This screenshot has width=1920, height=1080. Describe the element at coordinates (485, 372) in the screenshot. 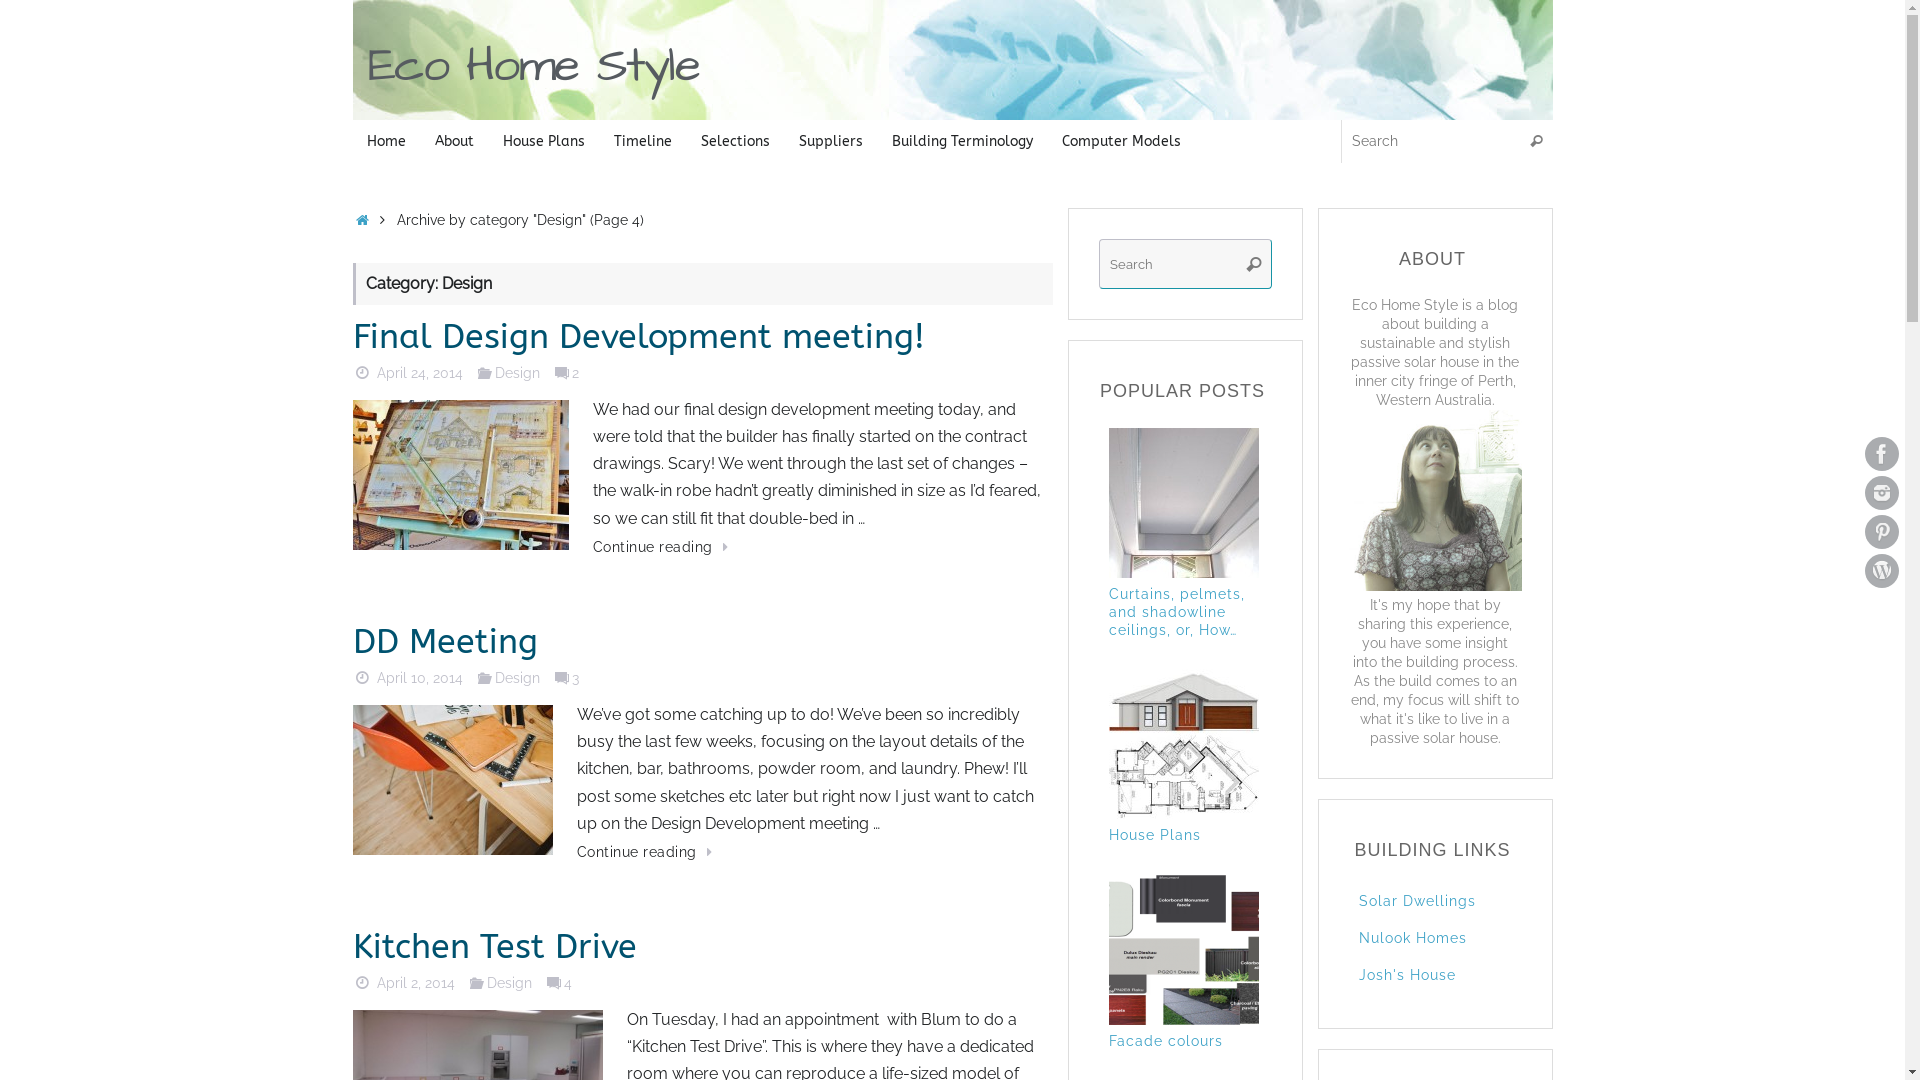

I see `Categories` at that location.